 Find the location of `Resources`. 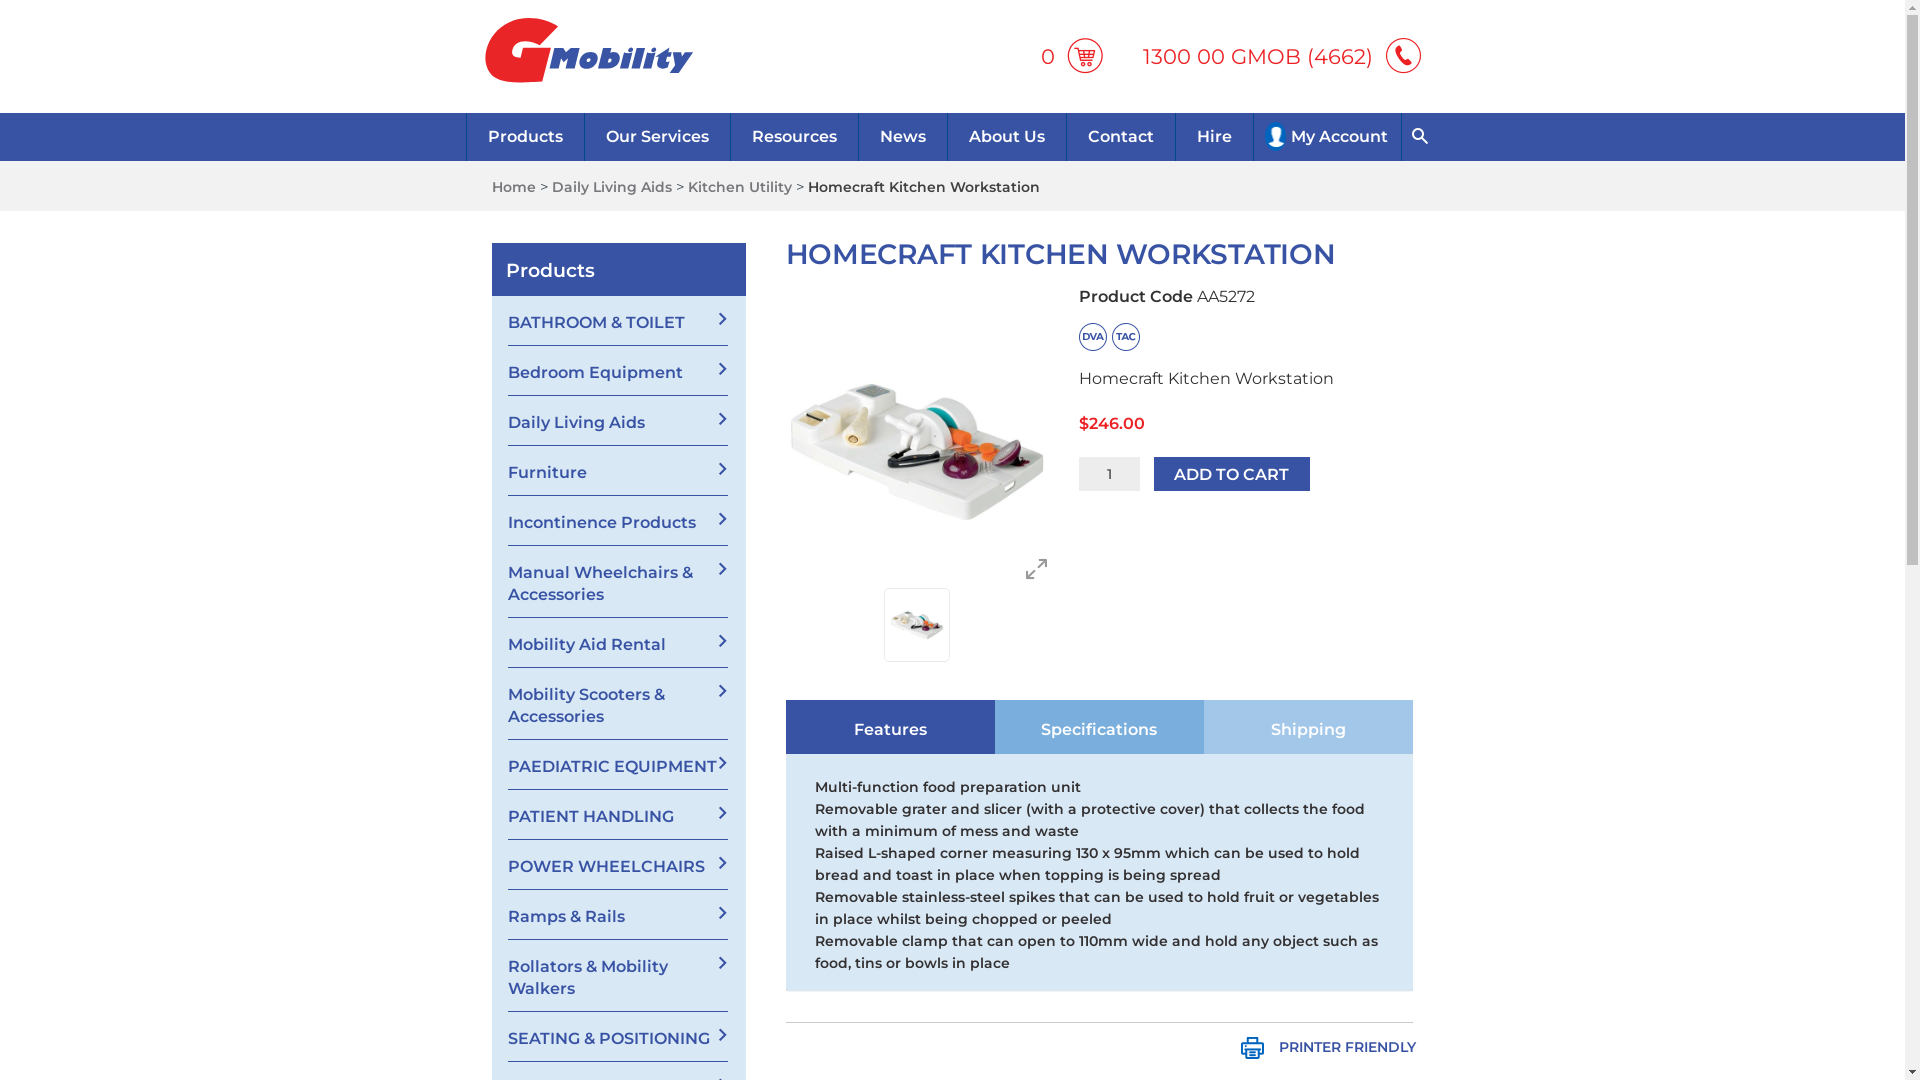

Resources is located at coordinates (794, 137).